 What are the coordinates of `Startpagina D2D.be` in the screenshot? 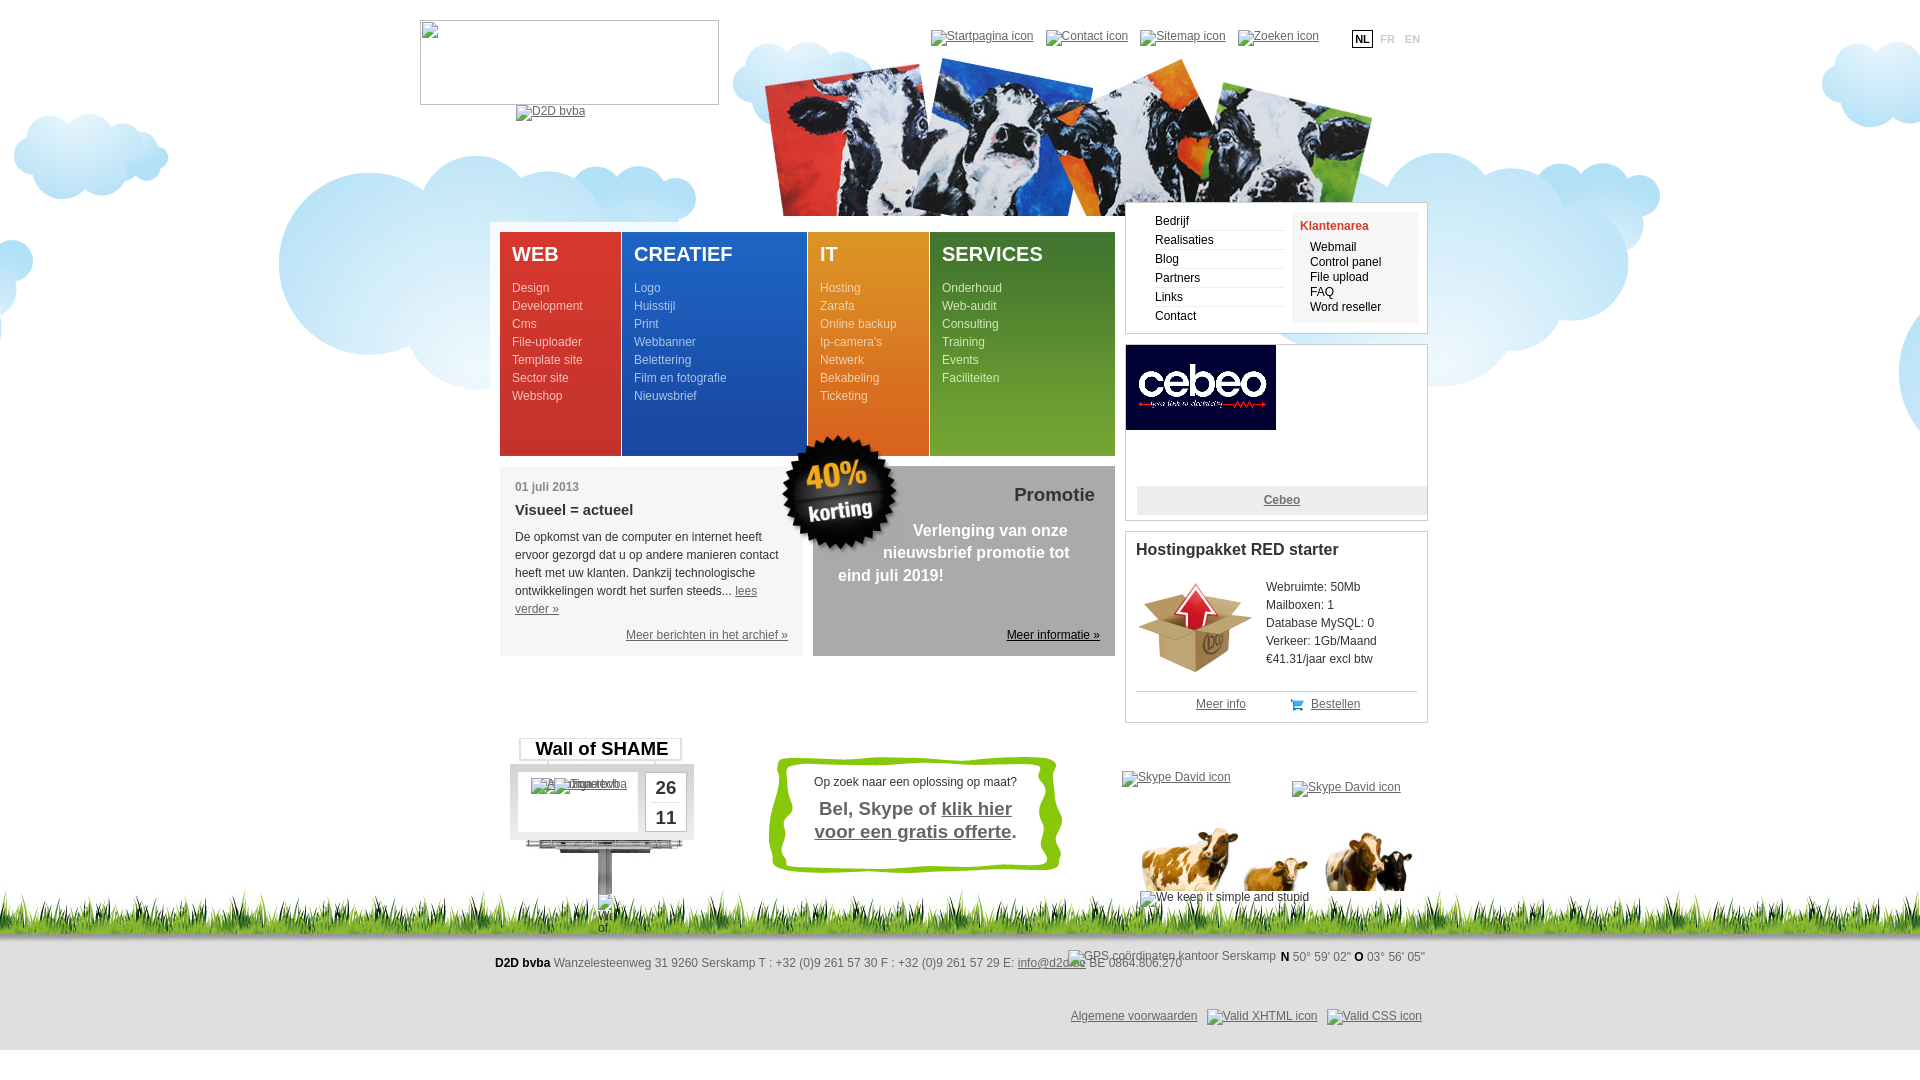 It's located at (606, 131).